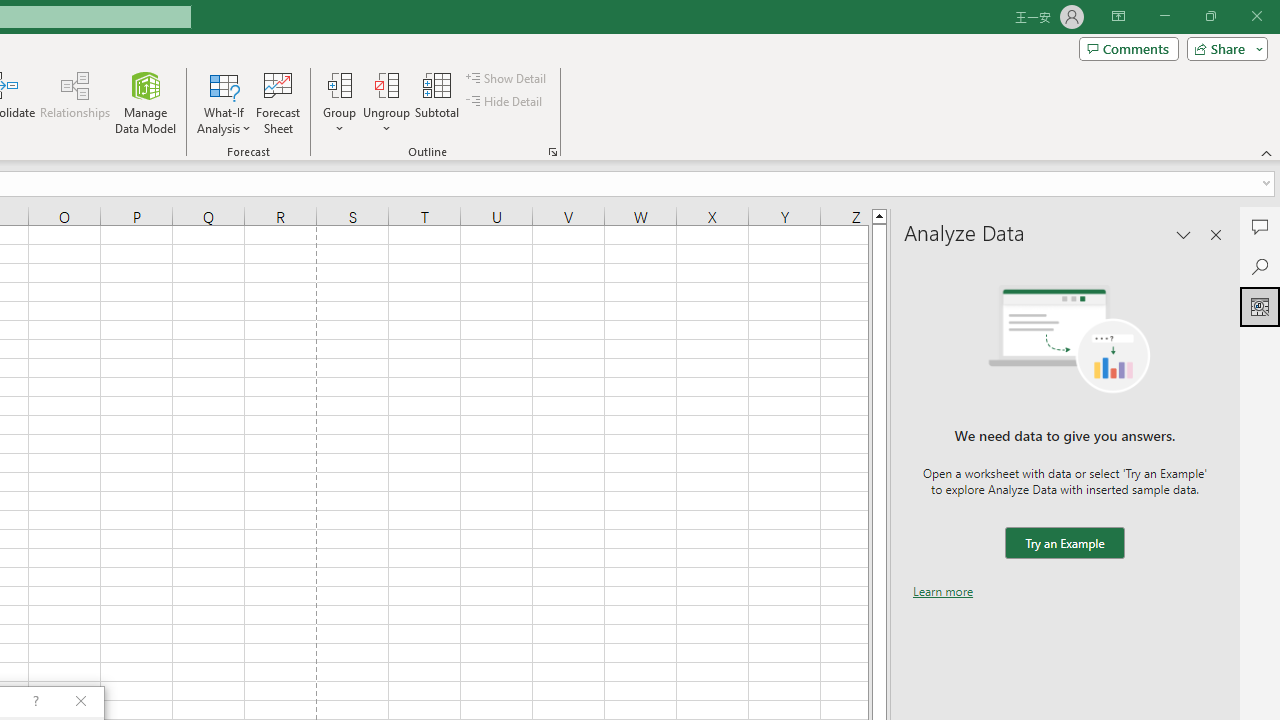 The height and width of the screenshot is (720, 1280). Describe the element at coordinates (386, 84) in the screenshot. I see `Ungroup...` at that location.